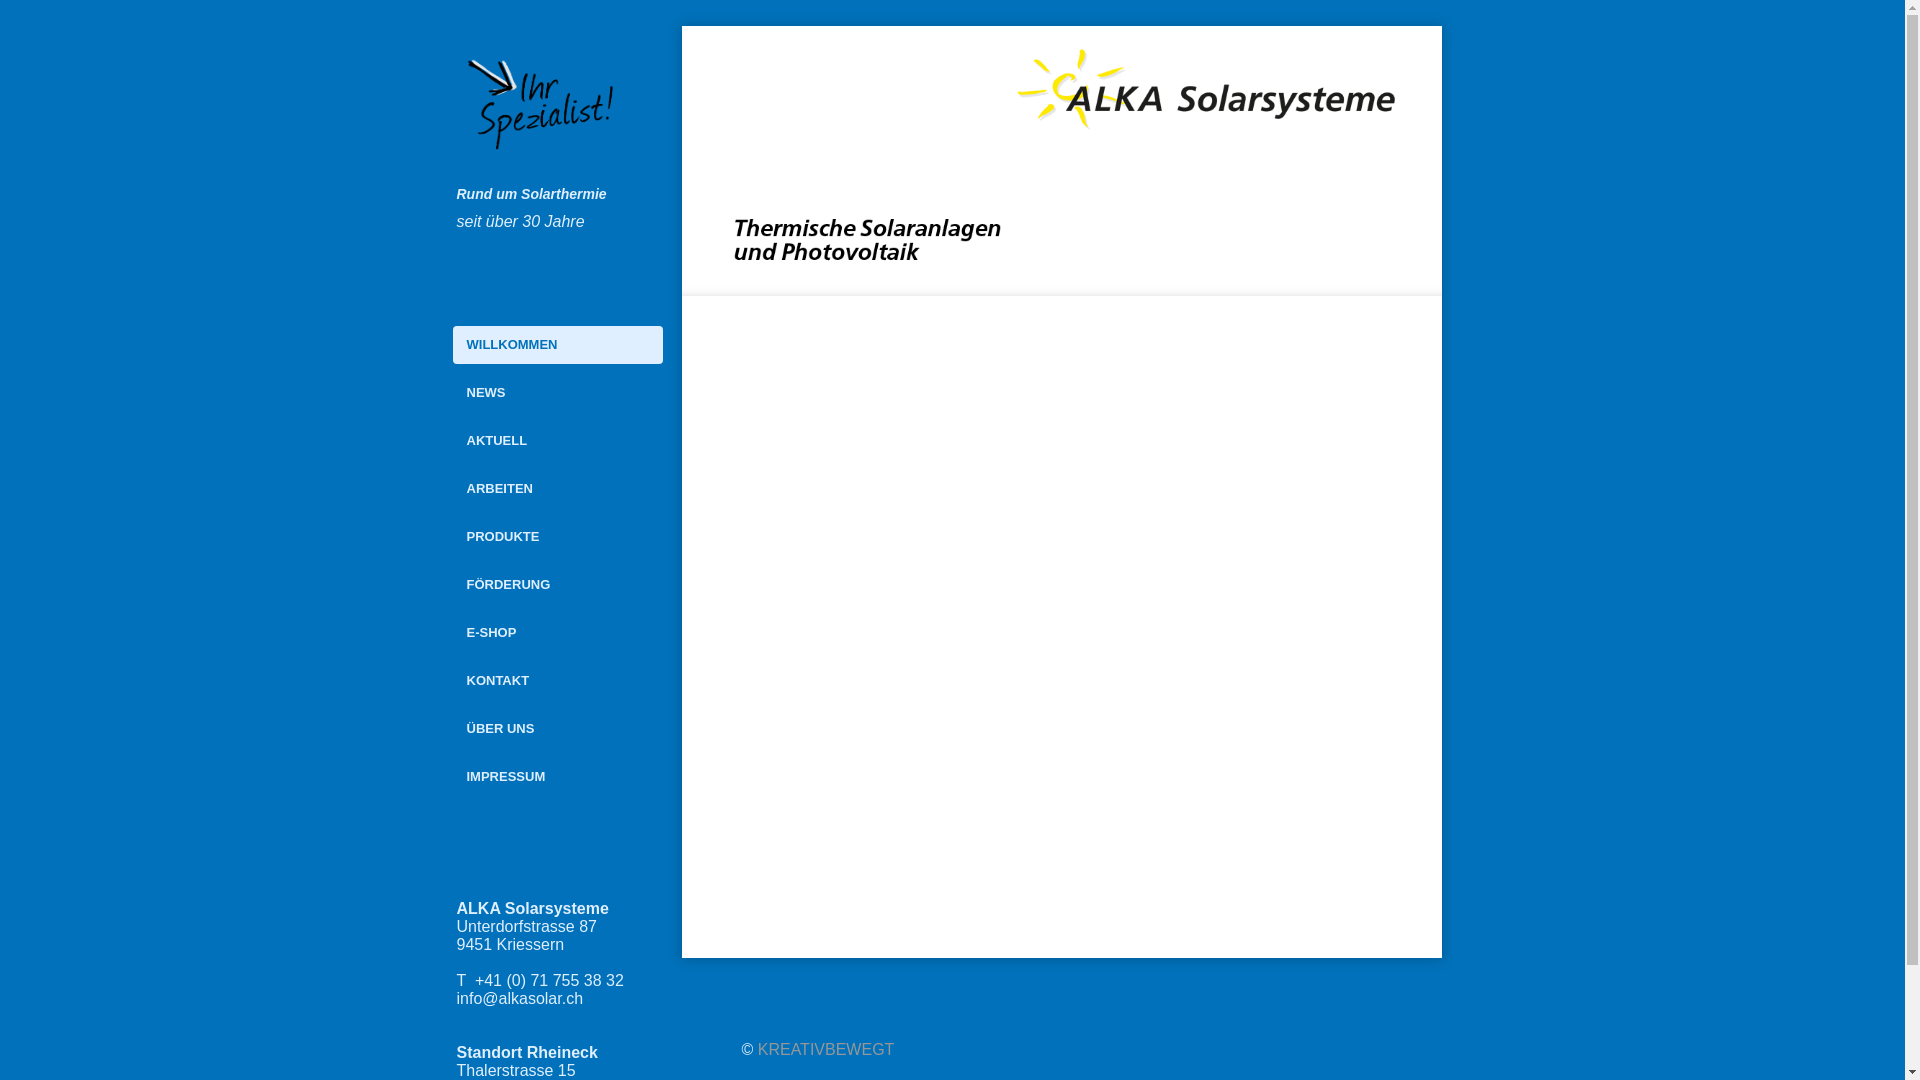  What do you see at coordinates (557, 777) in the screenshot?
I see `IMPRESSUM` at bounding box center [557, 777].